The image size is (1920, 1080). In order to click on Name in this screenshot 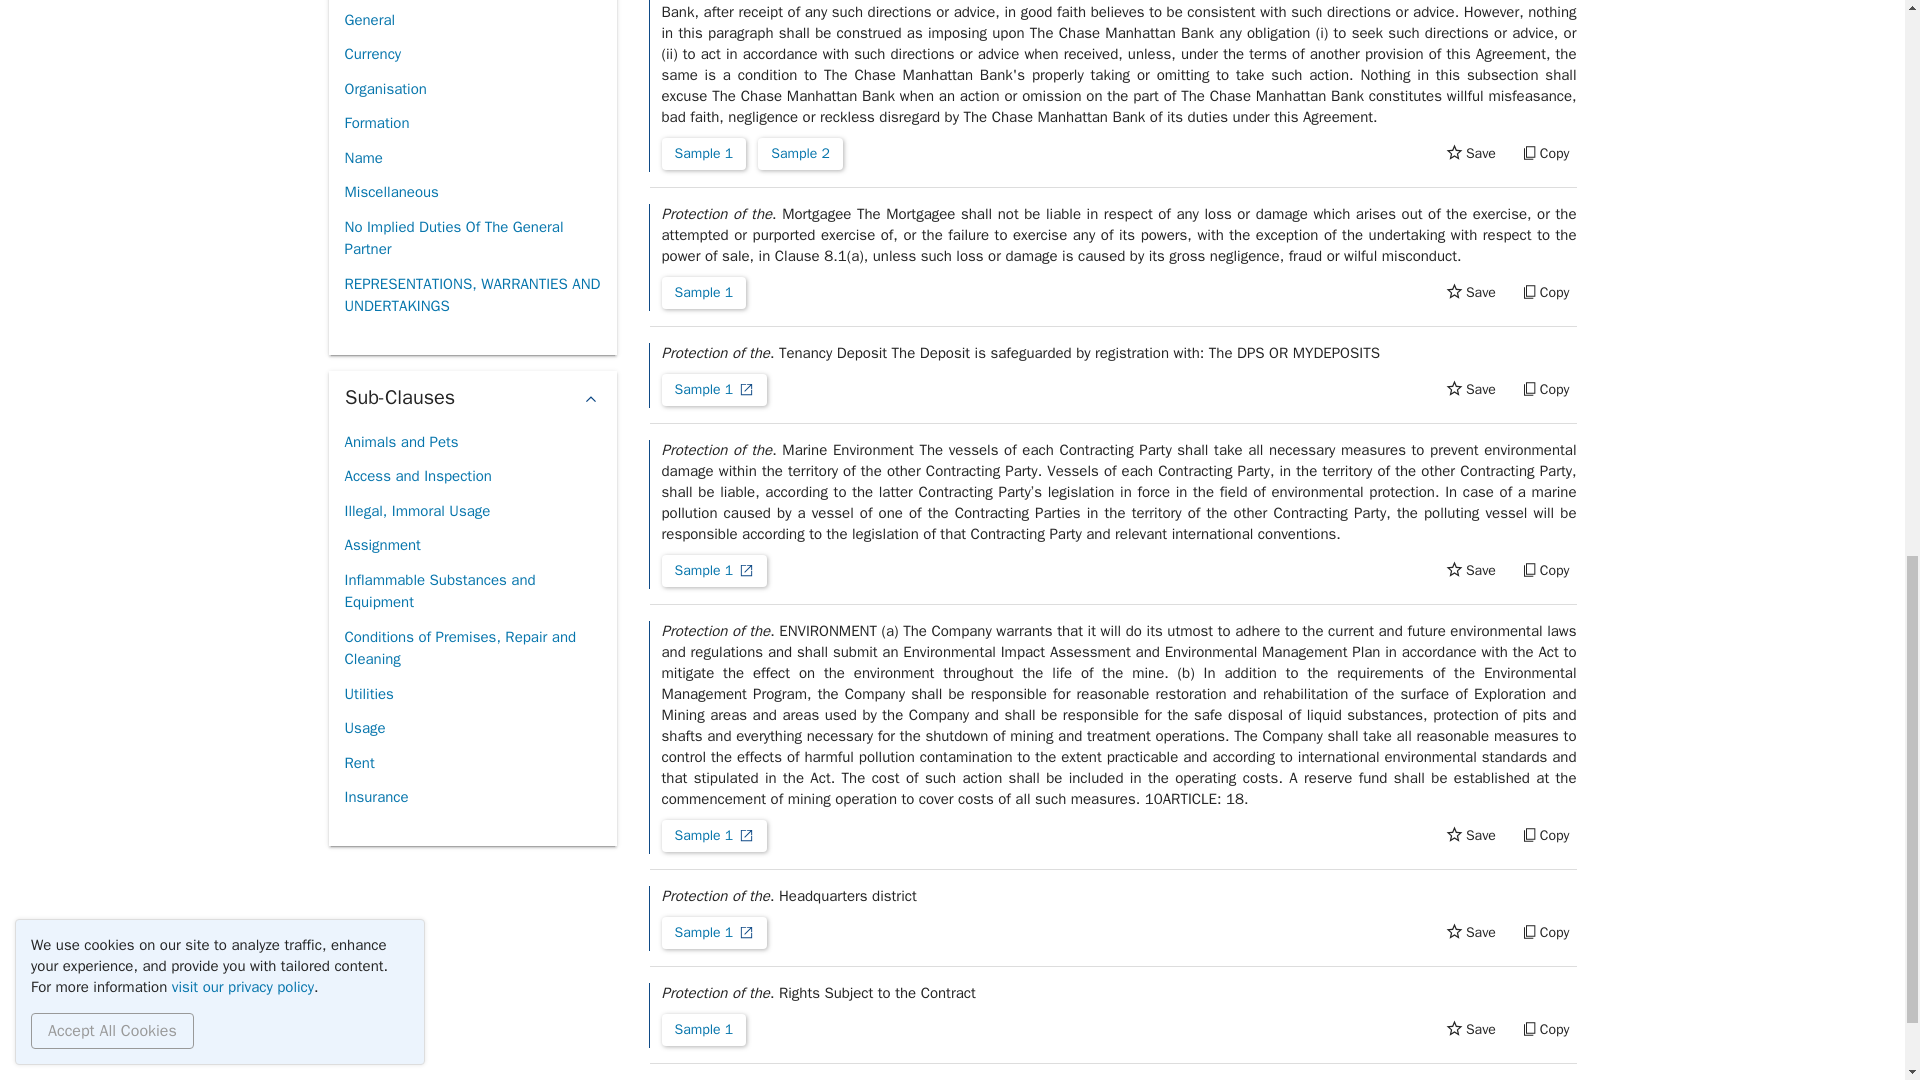, I will do `click(362, 158)`.